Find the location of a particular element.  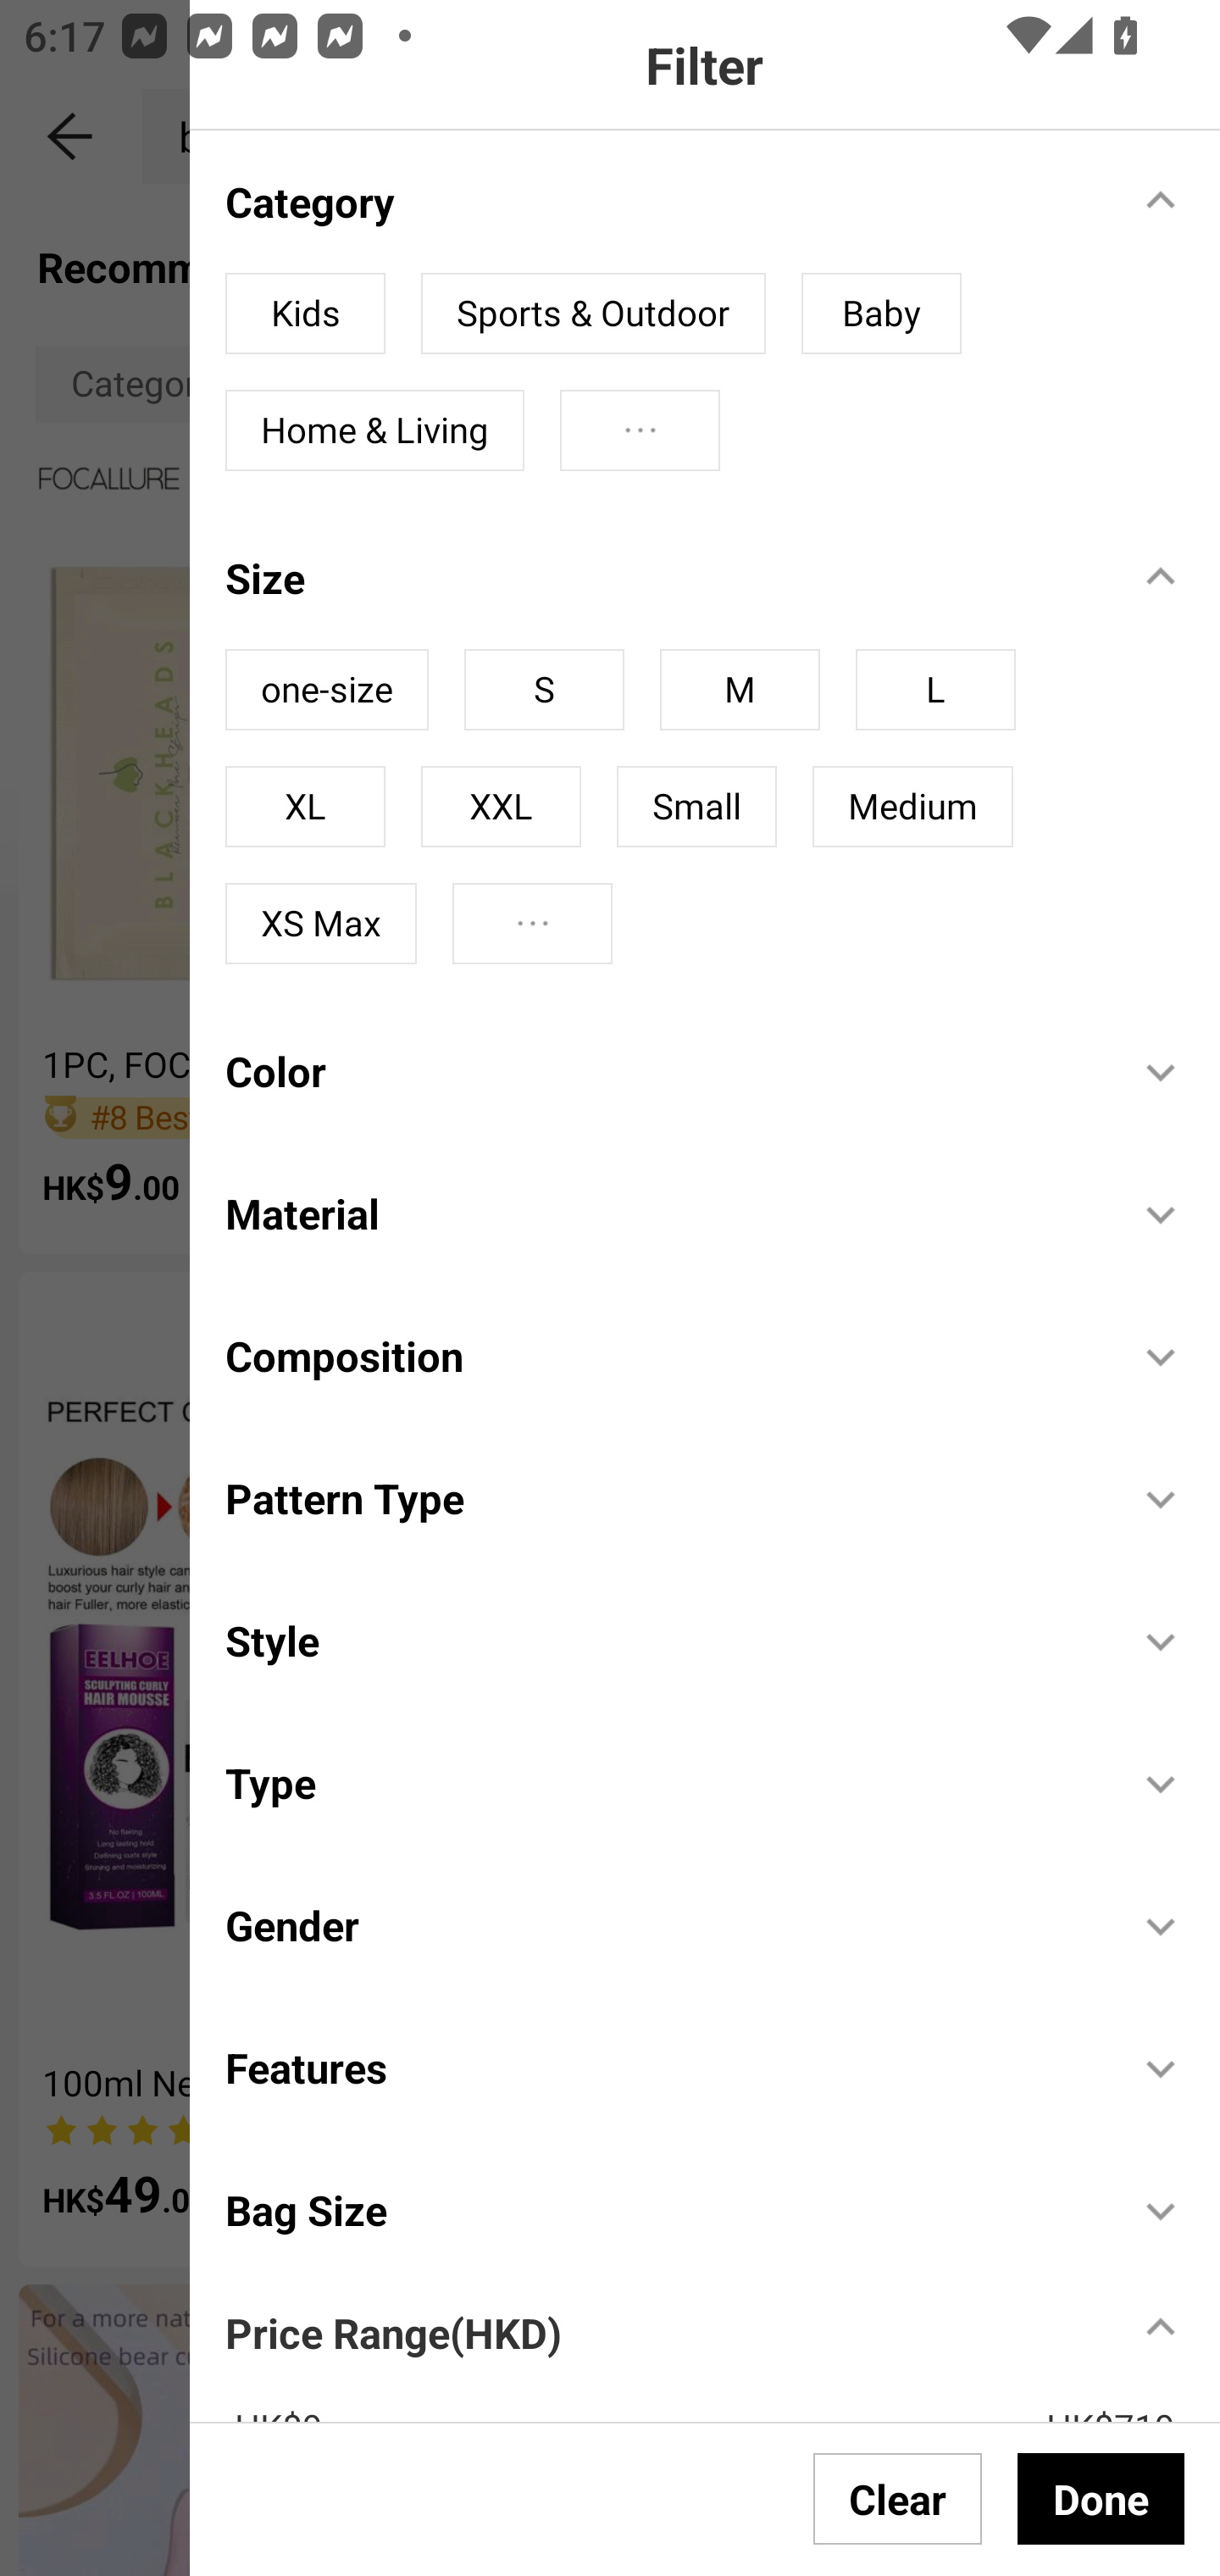

Medium is located at coordinates (913, 806).